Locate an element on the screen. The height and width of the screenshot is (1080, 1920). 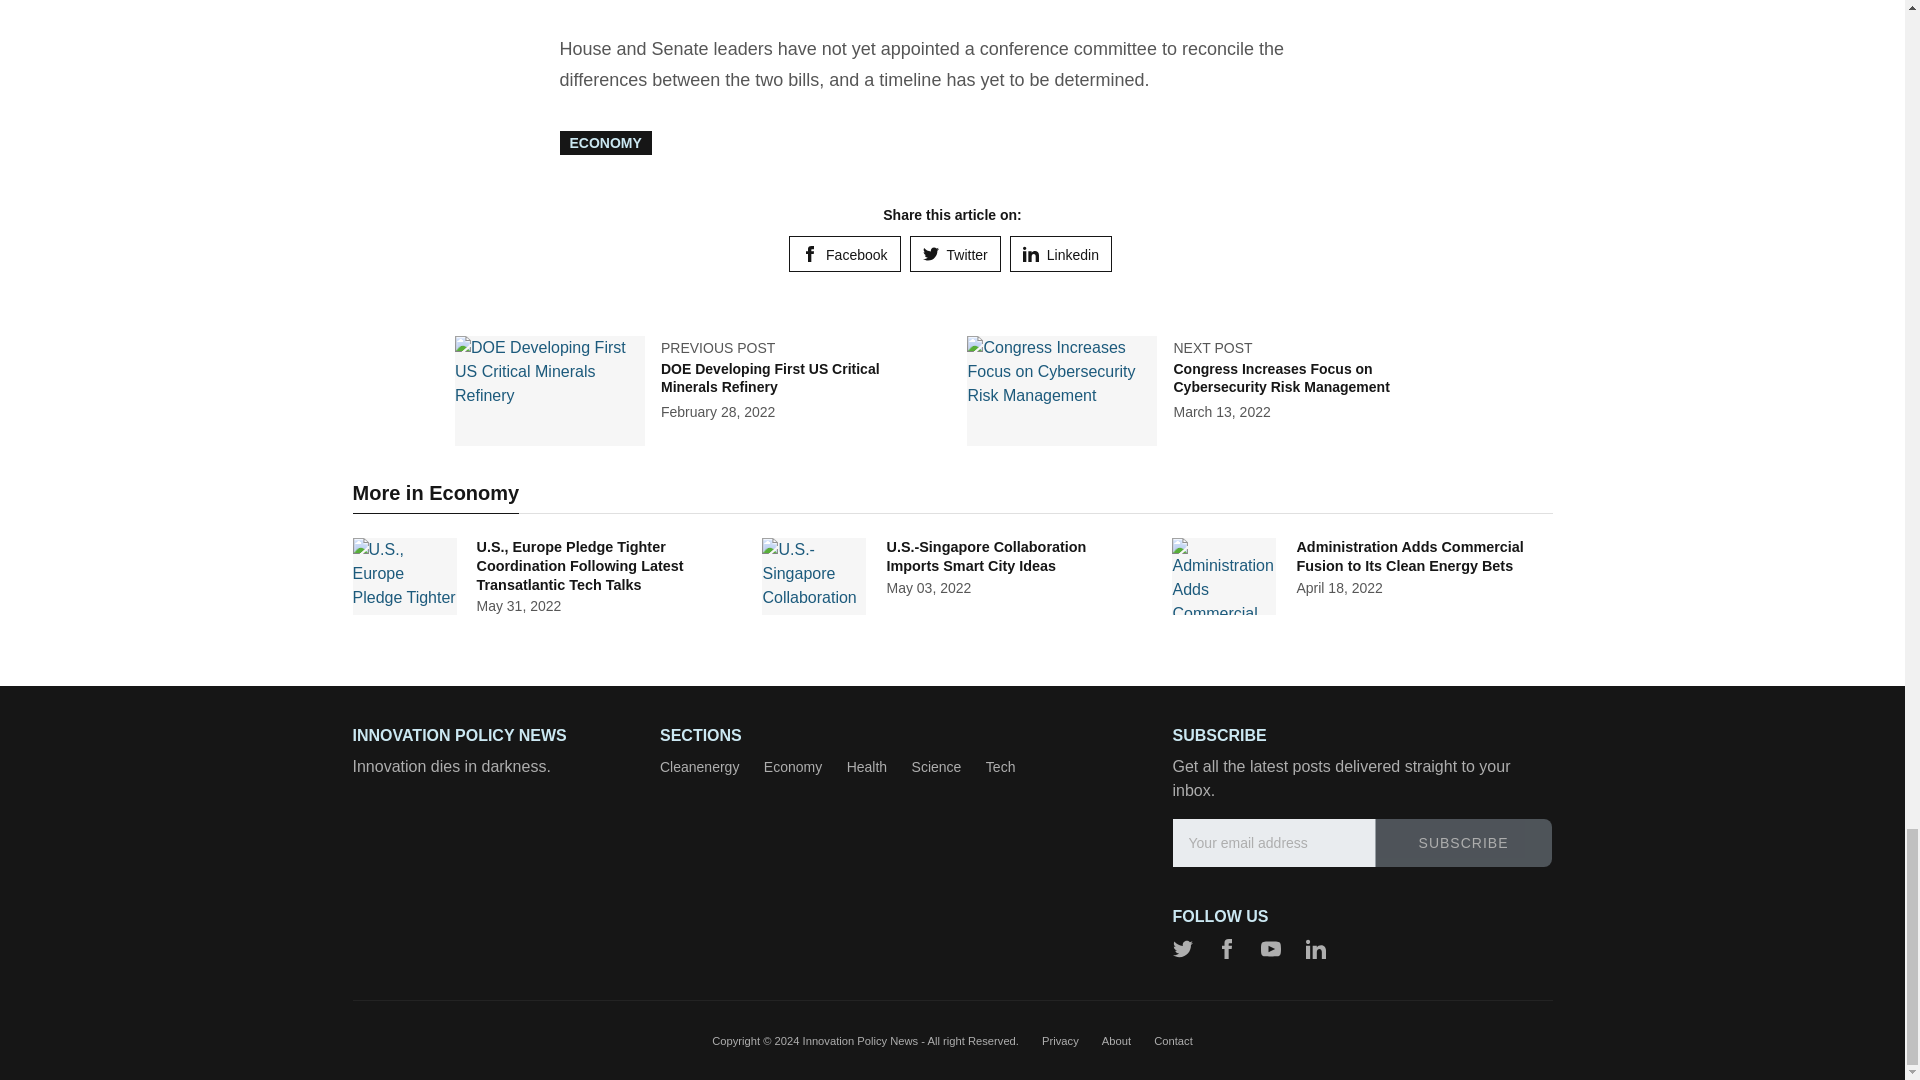
Share on Twitter is located at coordinates (955, 254).